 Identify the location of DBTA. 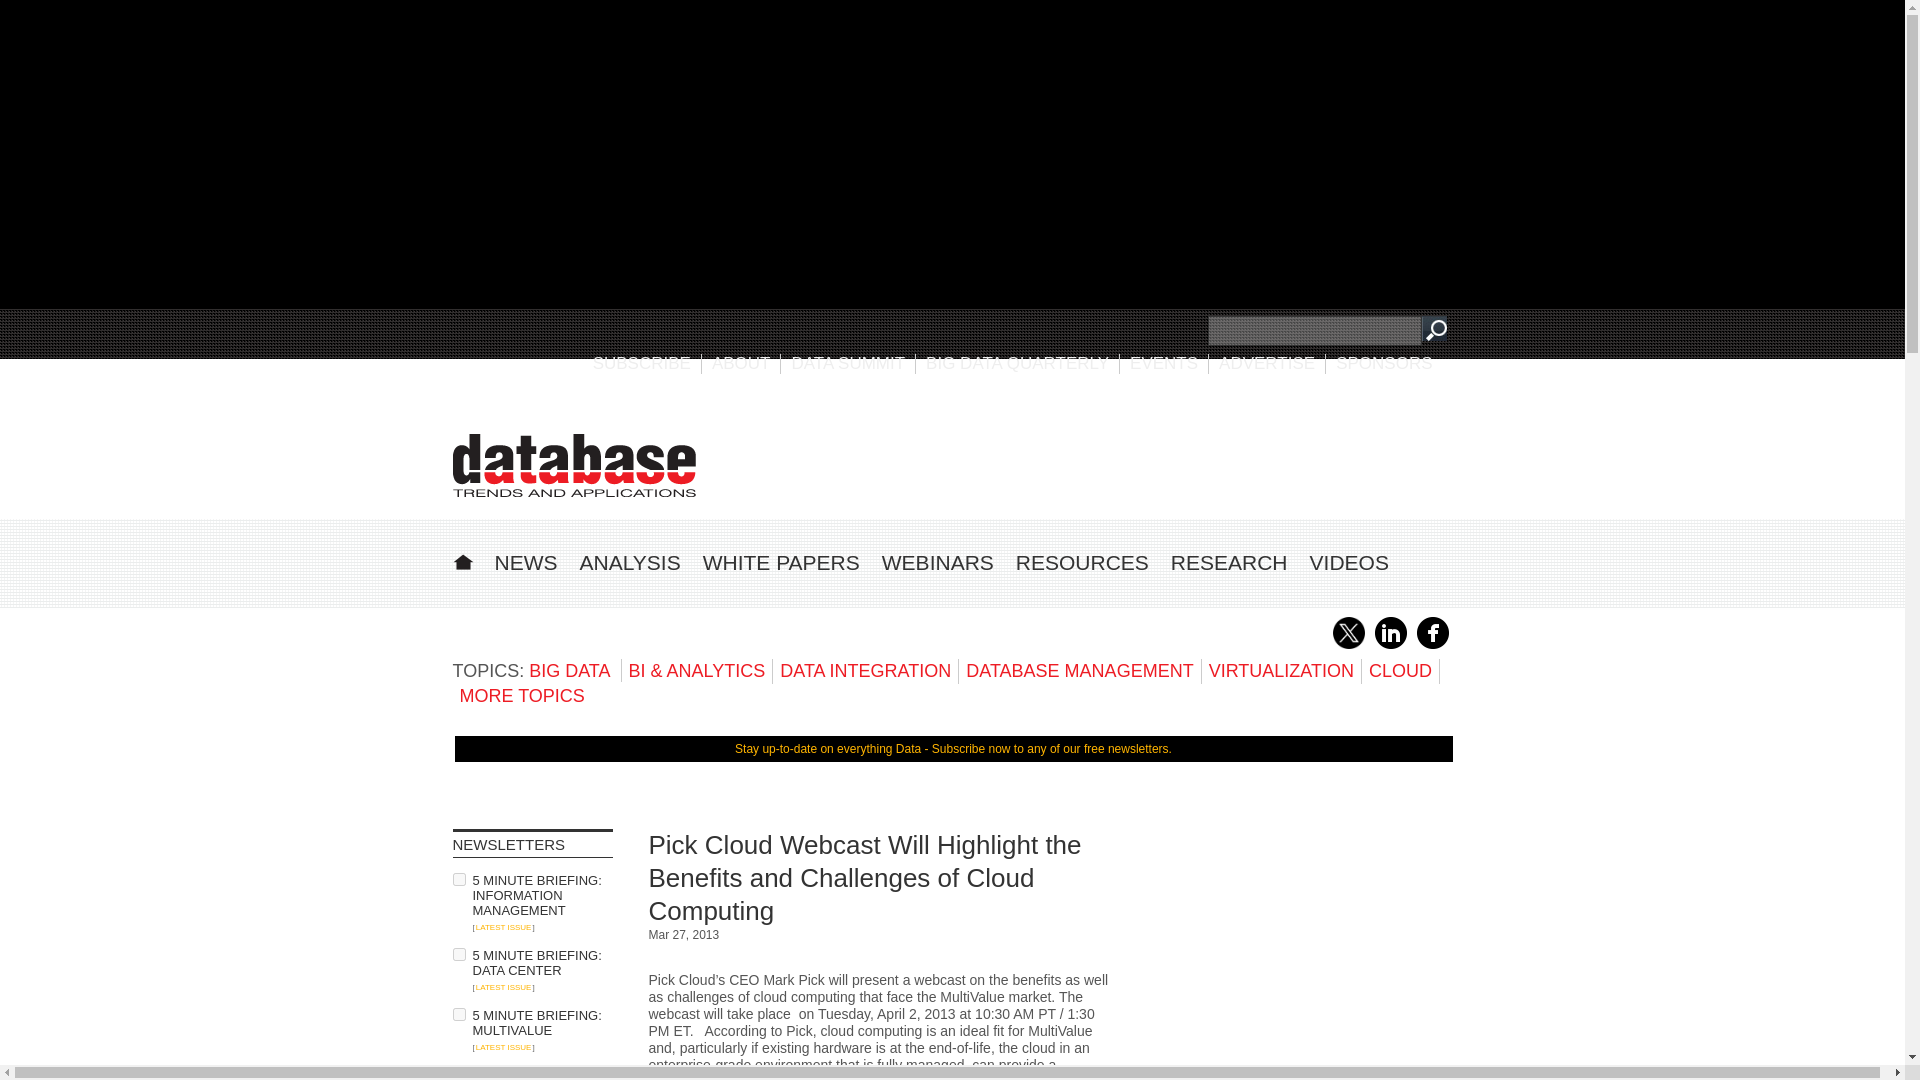
(573, 465).